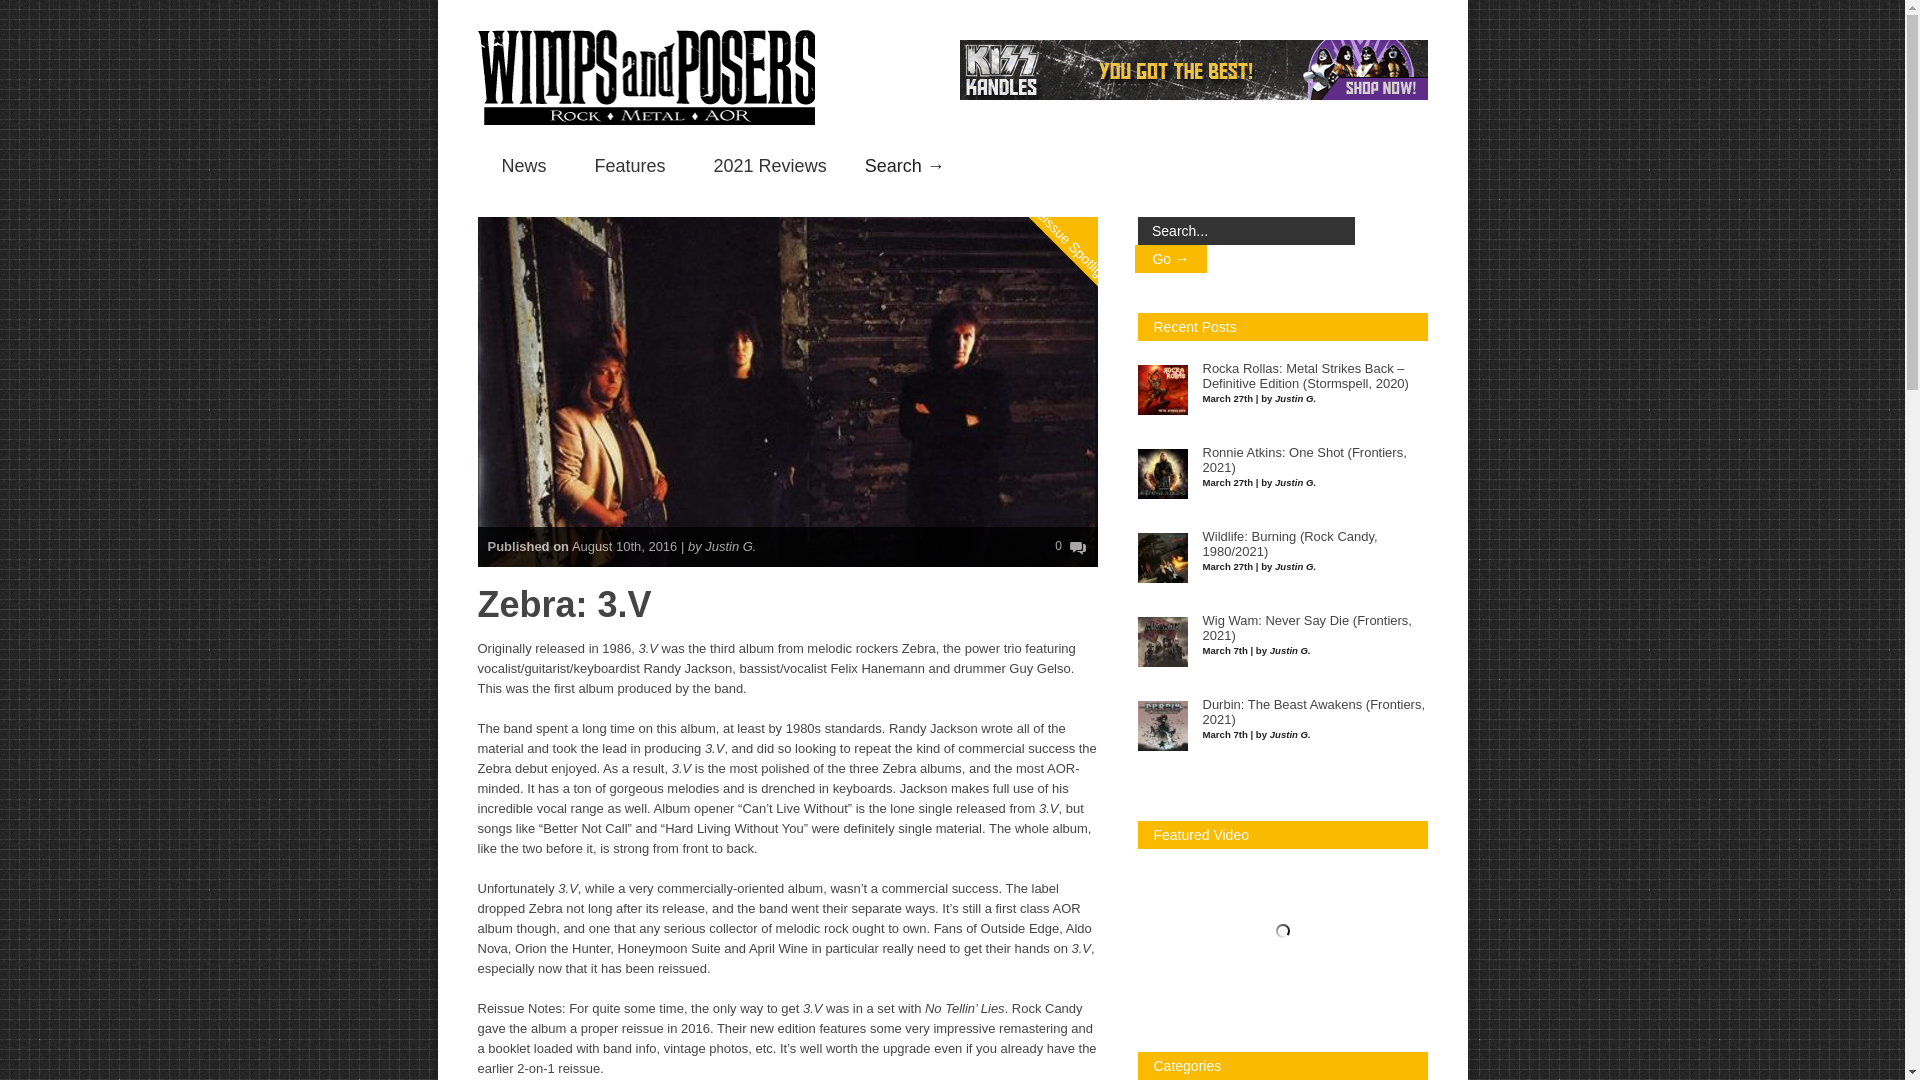 This screenshot has width=1920, height=1080. What do you see at coordinates (524, 166) in the screenshot?
I see `News` at bounding box center [524, 166].